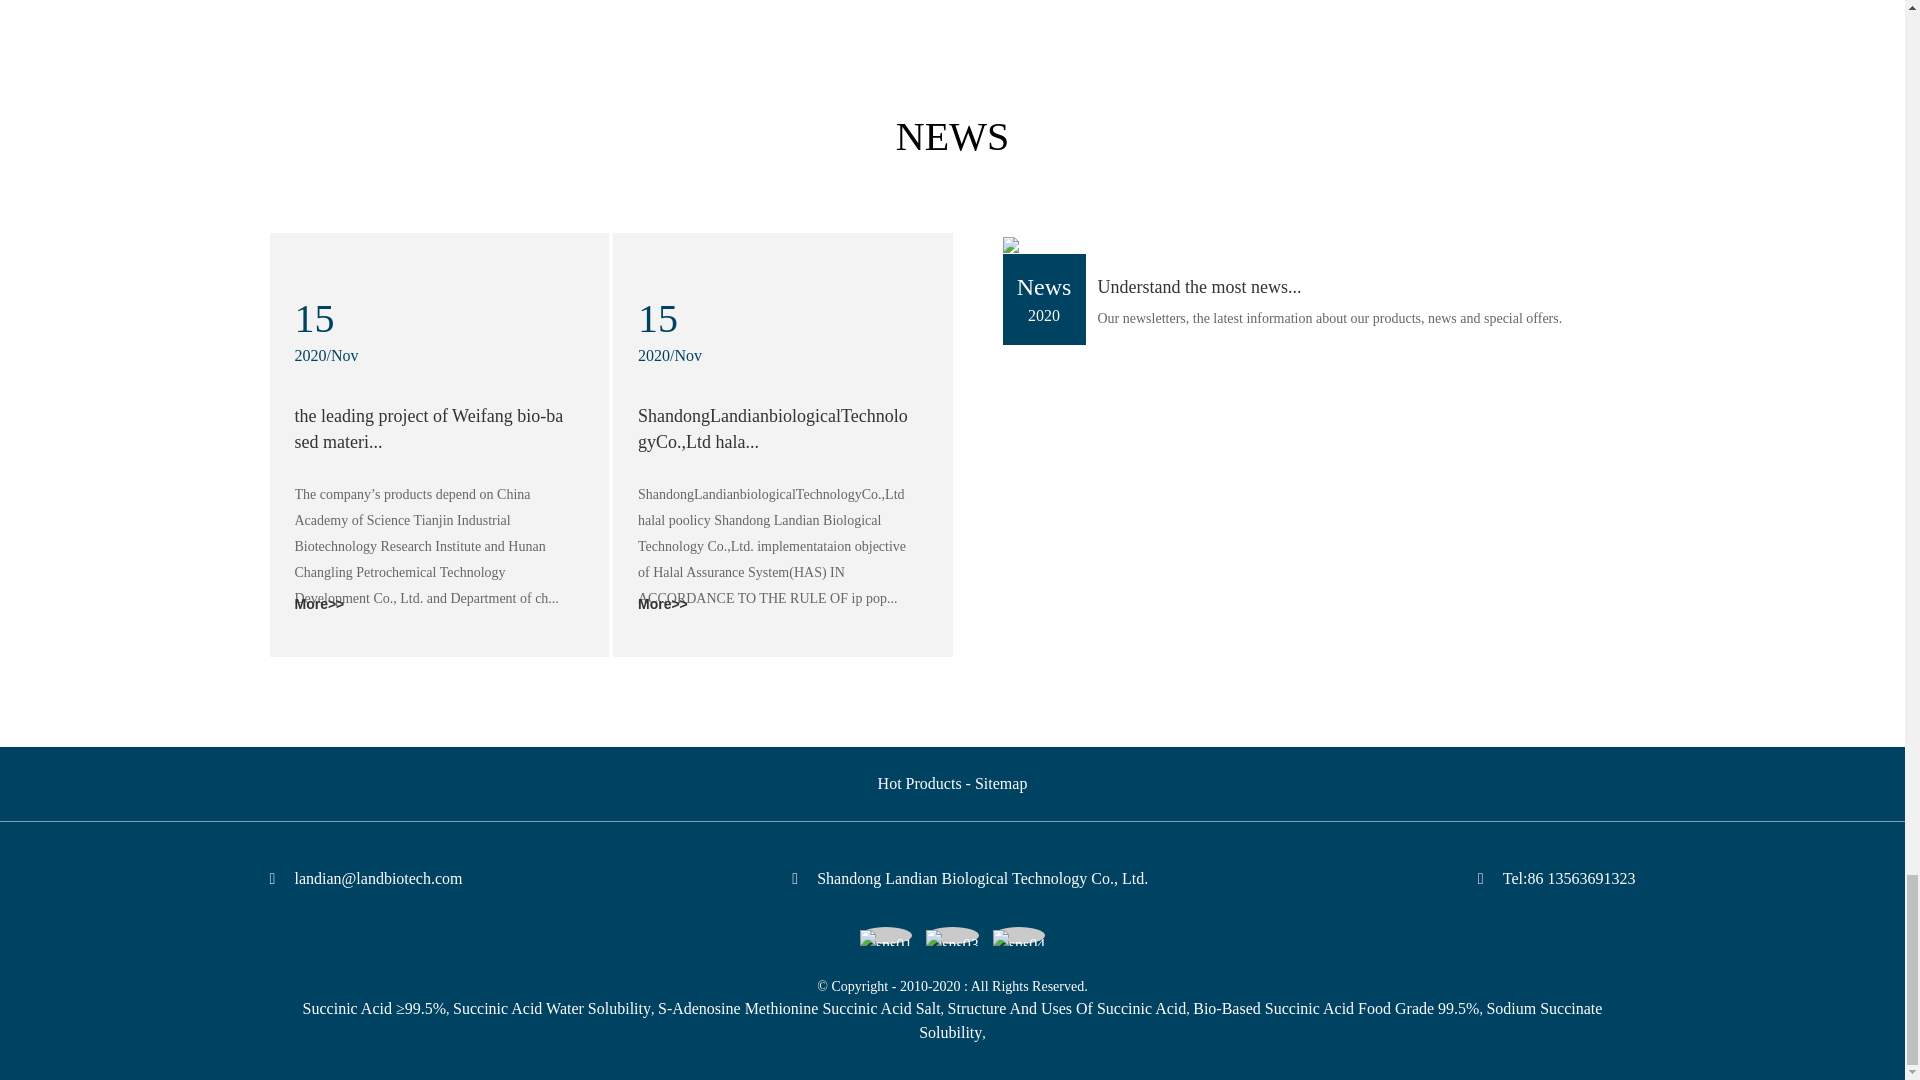  Describe the element at coordinates (919, 783) in the screenshot. I see `Hot Products` at that location.